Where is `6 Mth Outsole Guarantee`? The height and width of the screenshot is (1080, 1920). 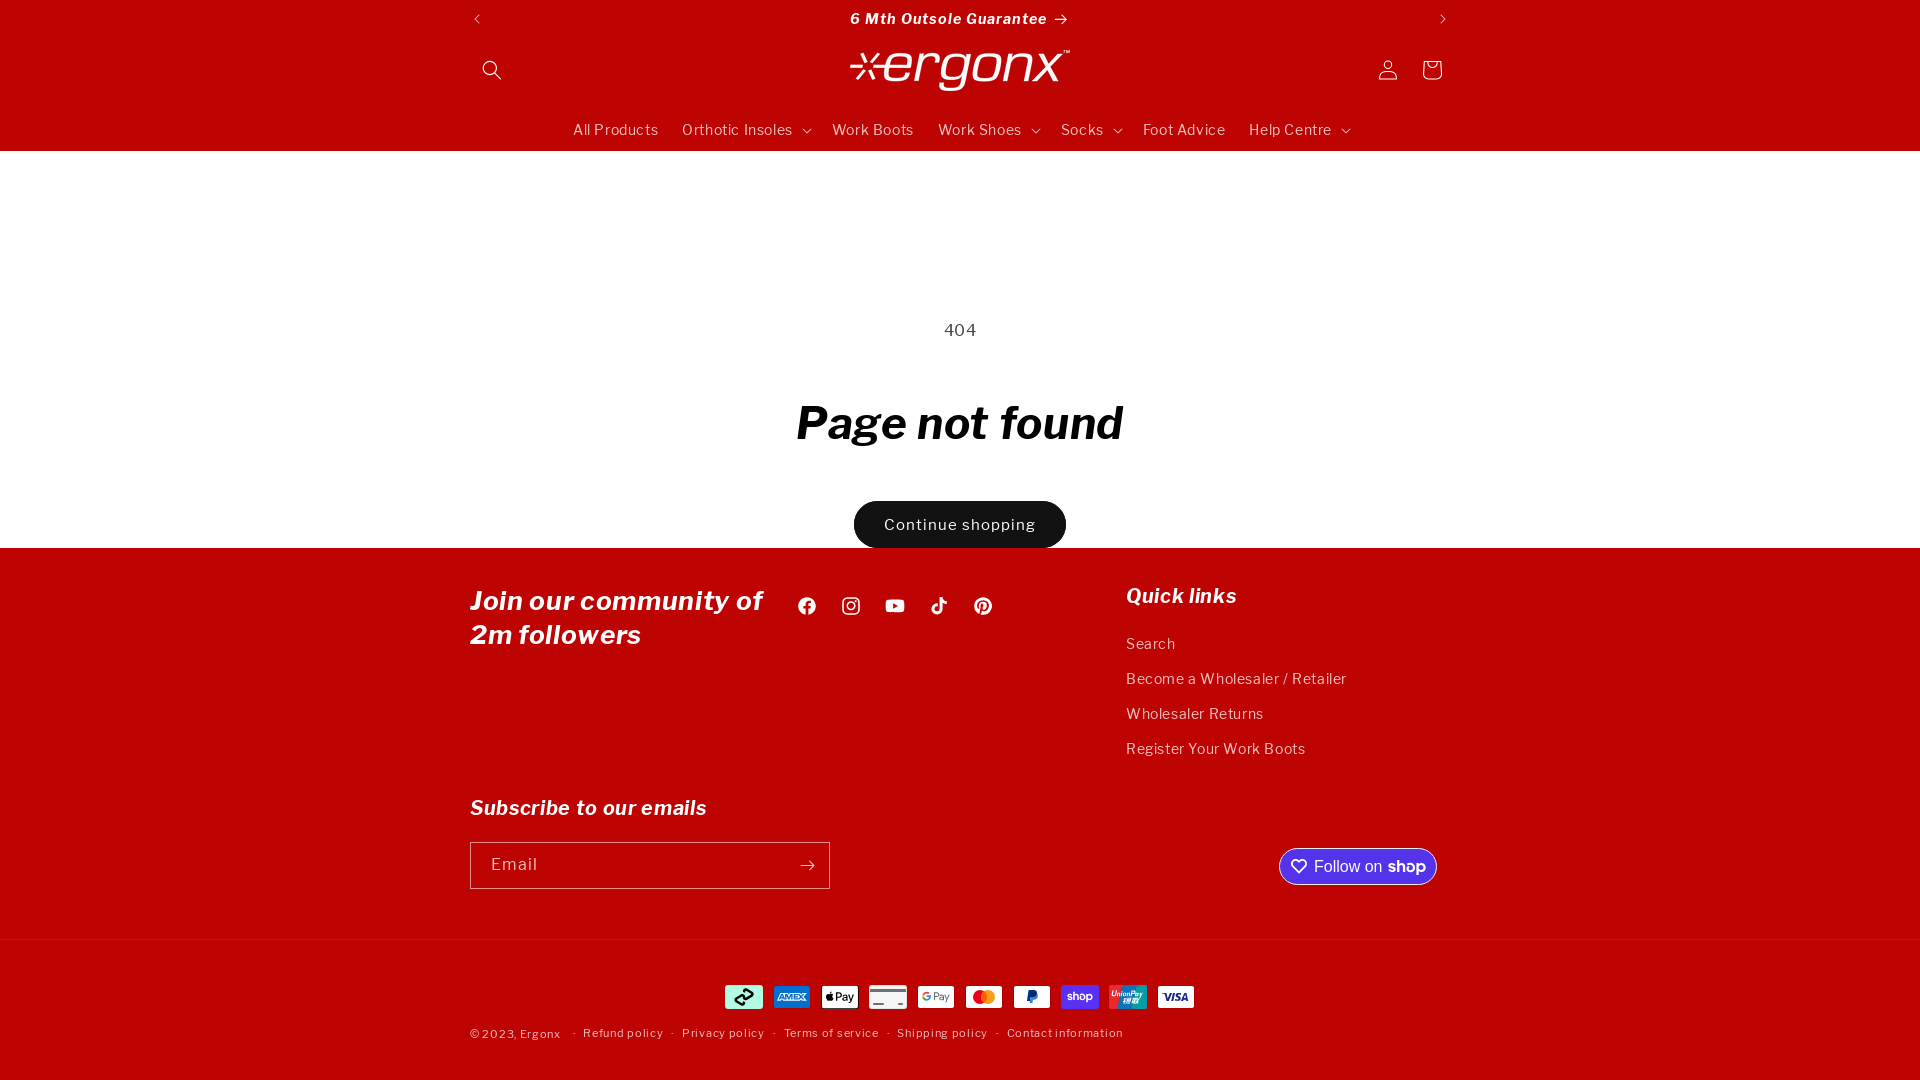 6 Mth Outsole Guarantee is located at coordinates (960, 19).